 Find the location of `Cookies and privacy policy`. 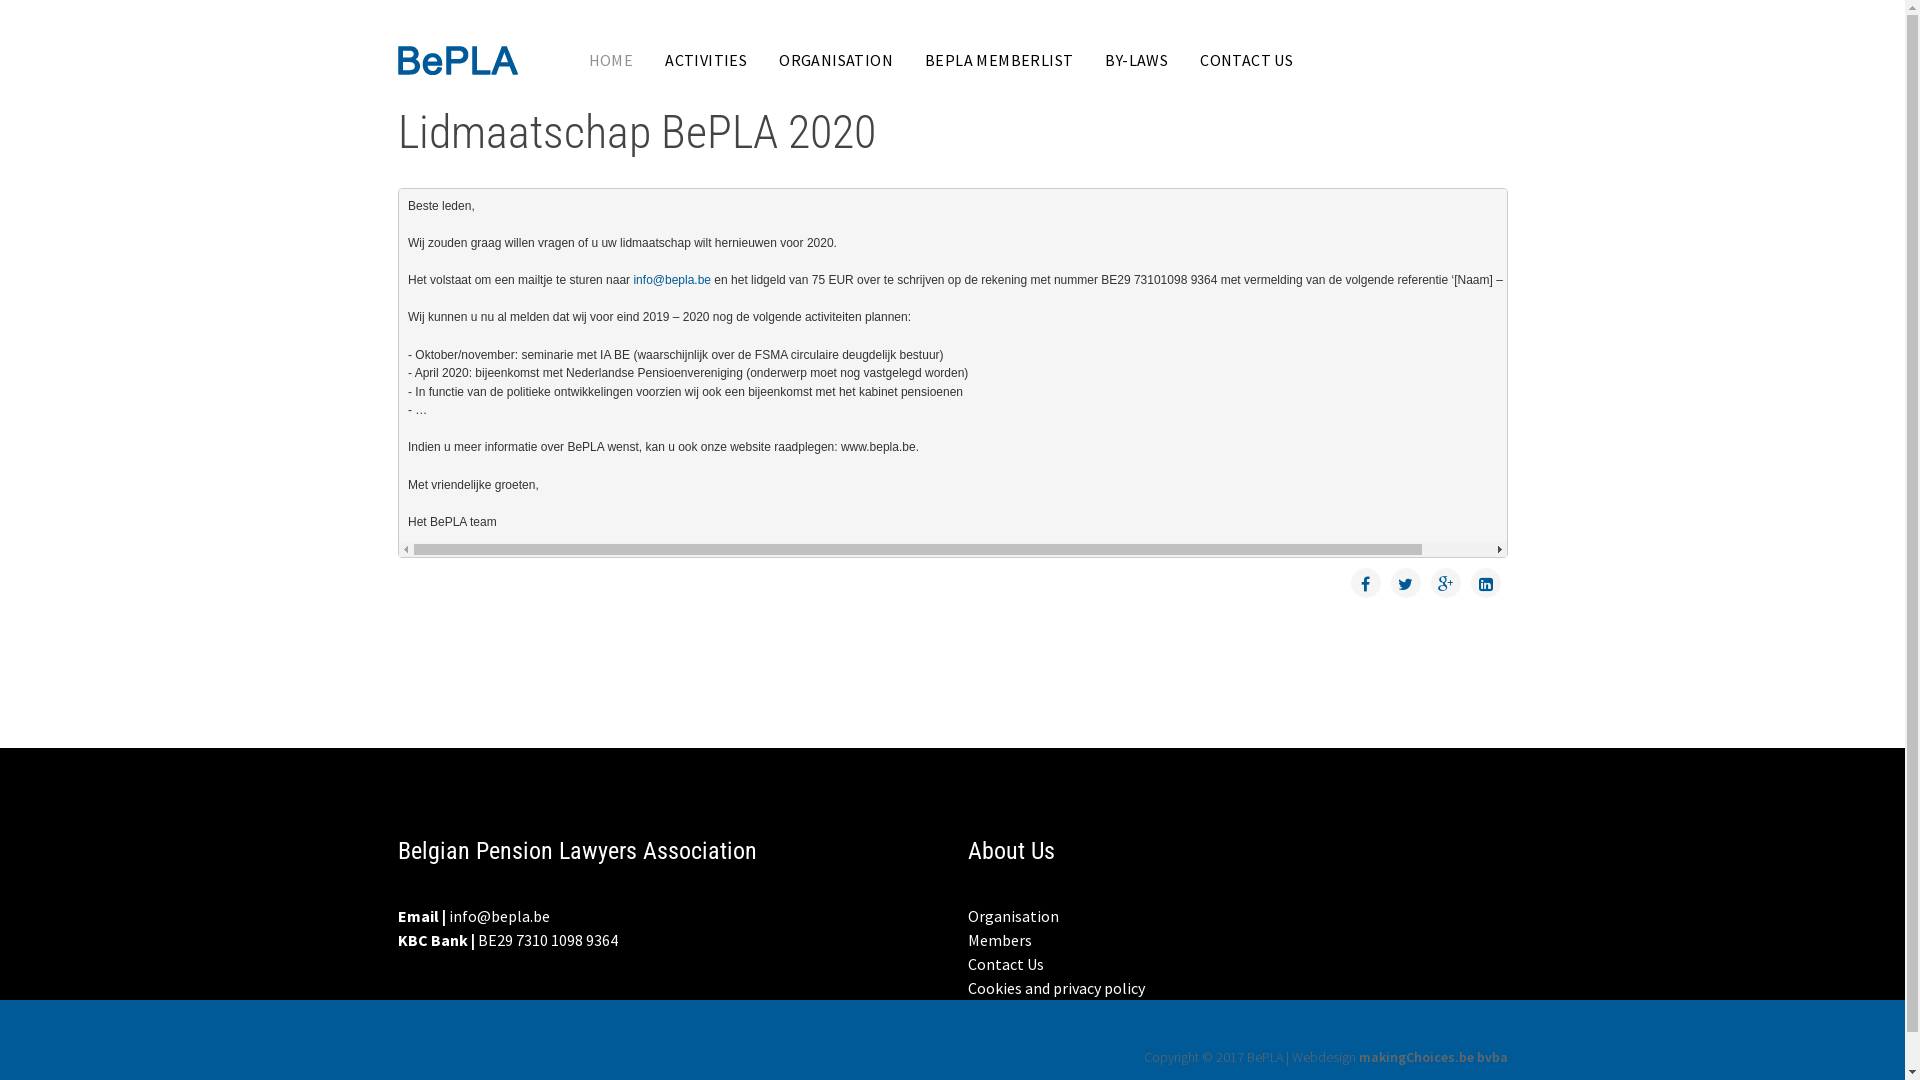

Cookies and privacy policy is located at coordinates (1238, 988).